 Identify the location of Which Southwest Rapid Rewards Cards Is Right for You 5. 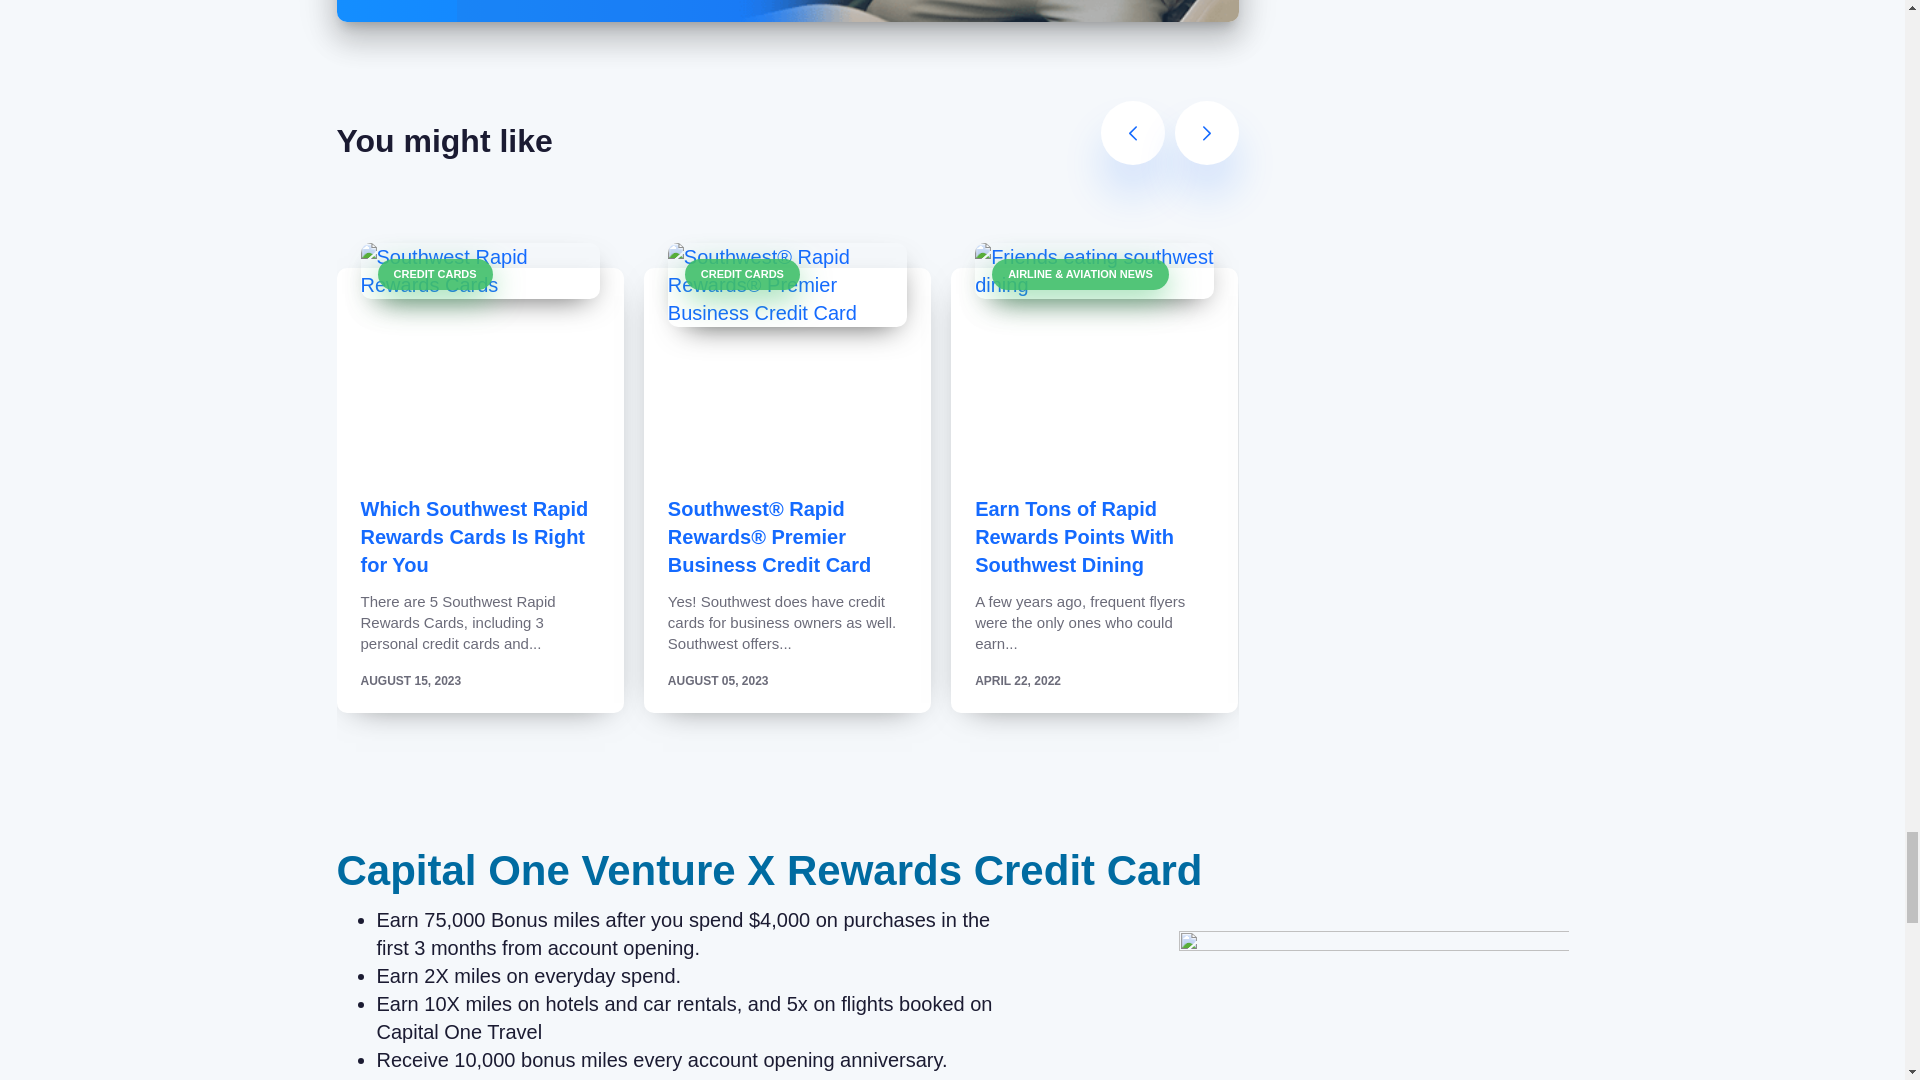
(480, 271).